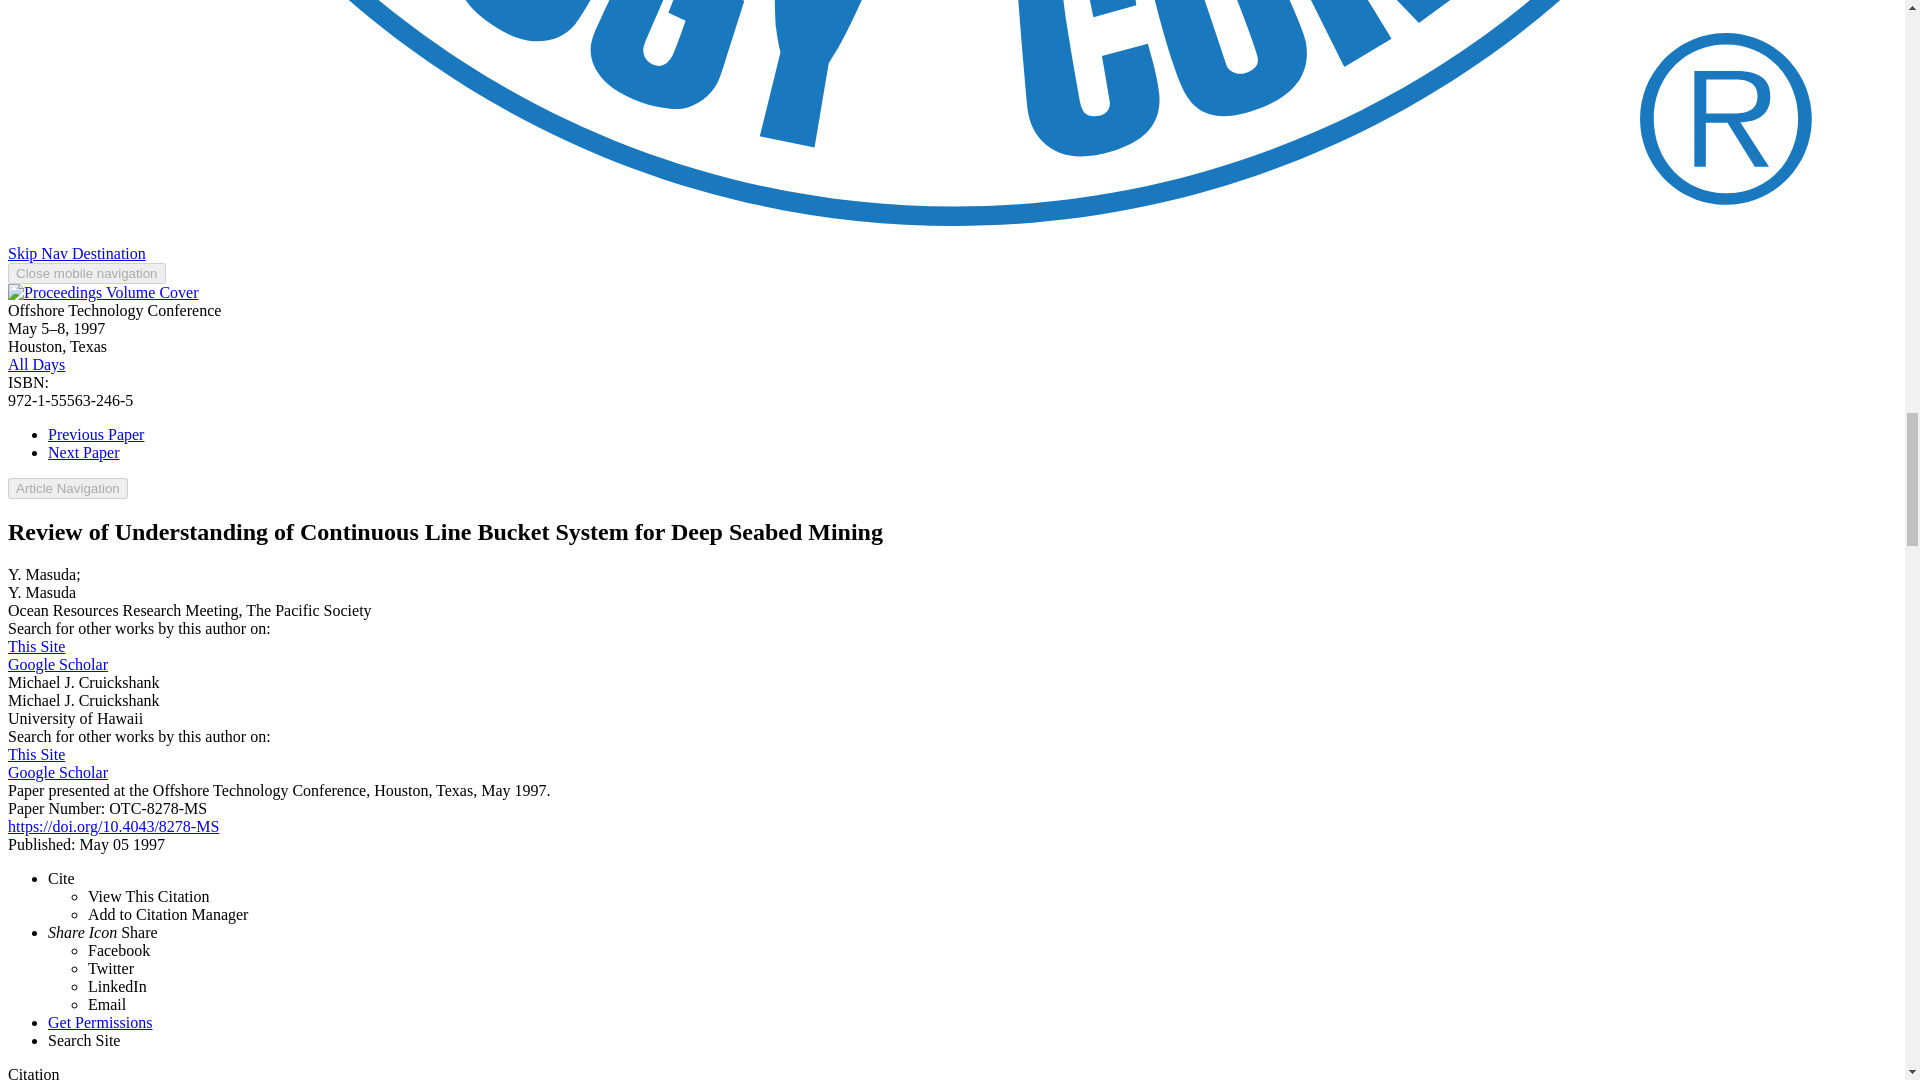 The image size is (1920, 1080). Describe the element at coordinates (76, 254) in the screenshot. I see `Skip Nav Destination` at that location.